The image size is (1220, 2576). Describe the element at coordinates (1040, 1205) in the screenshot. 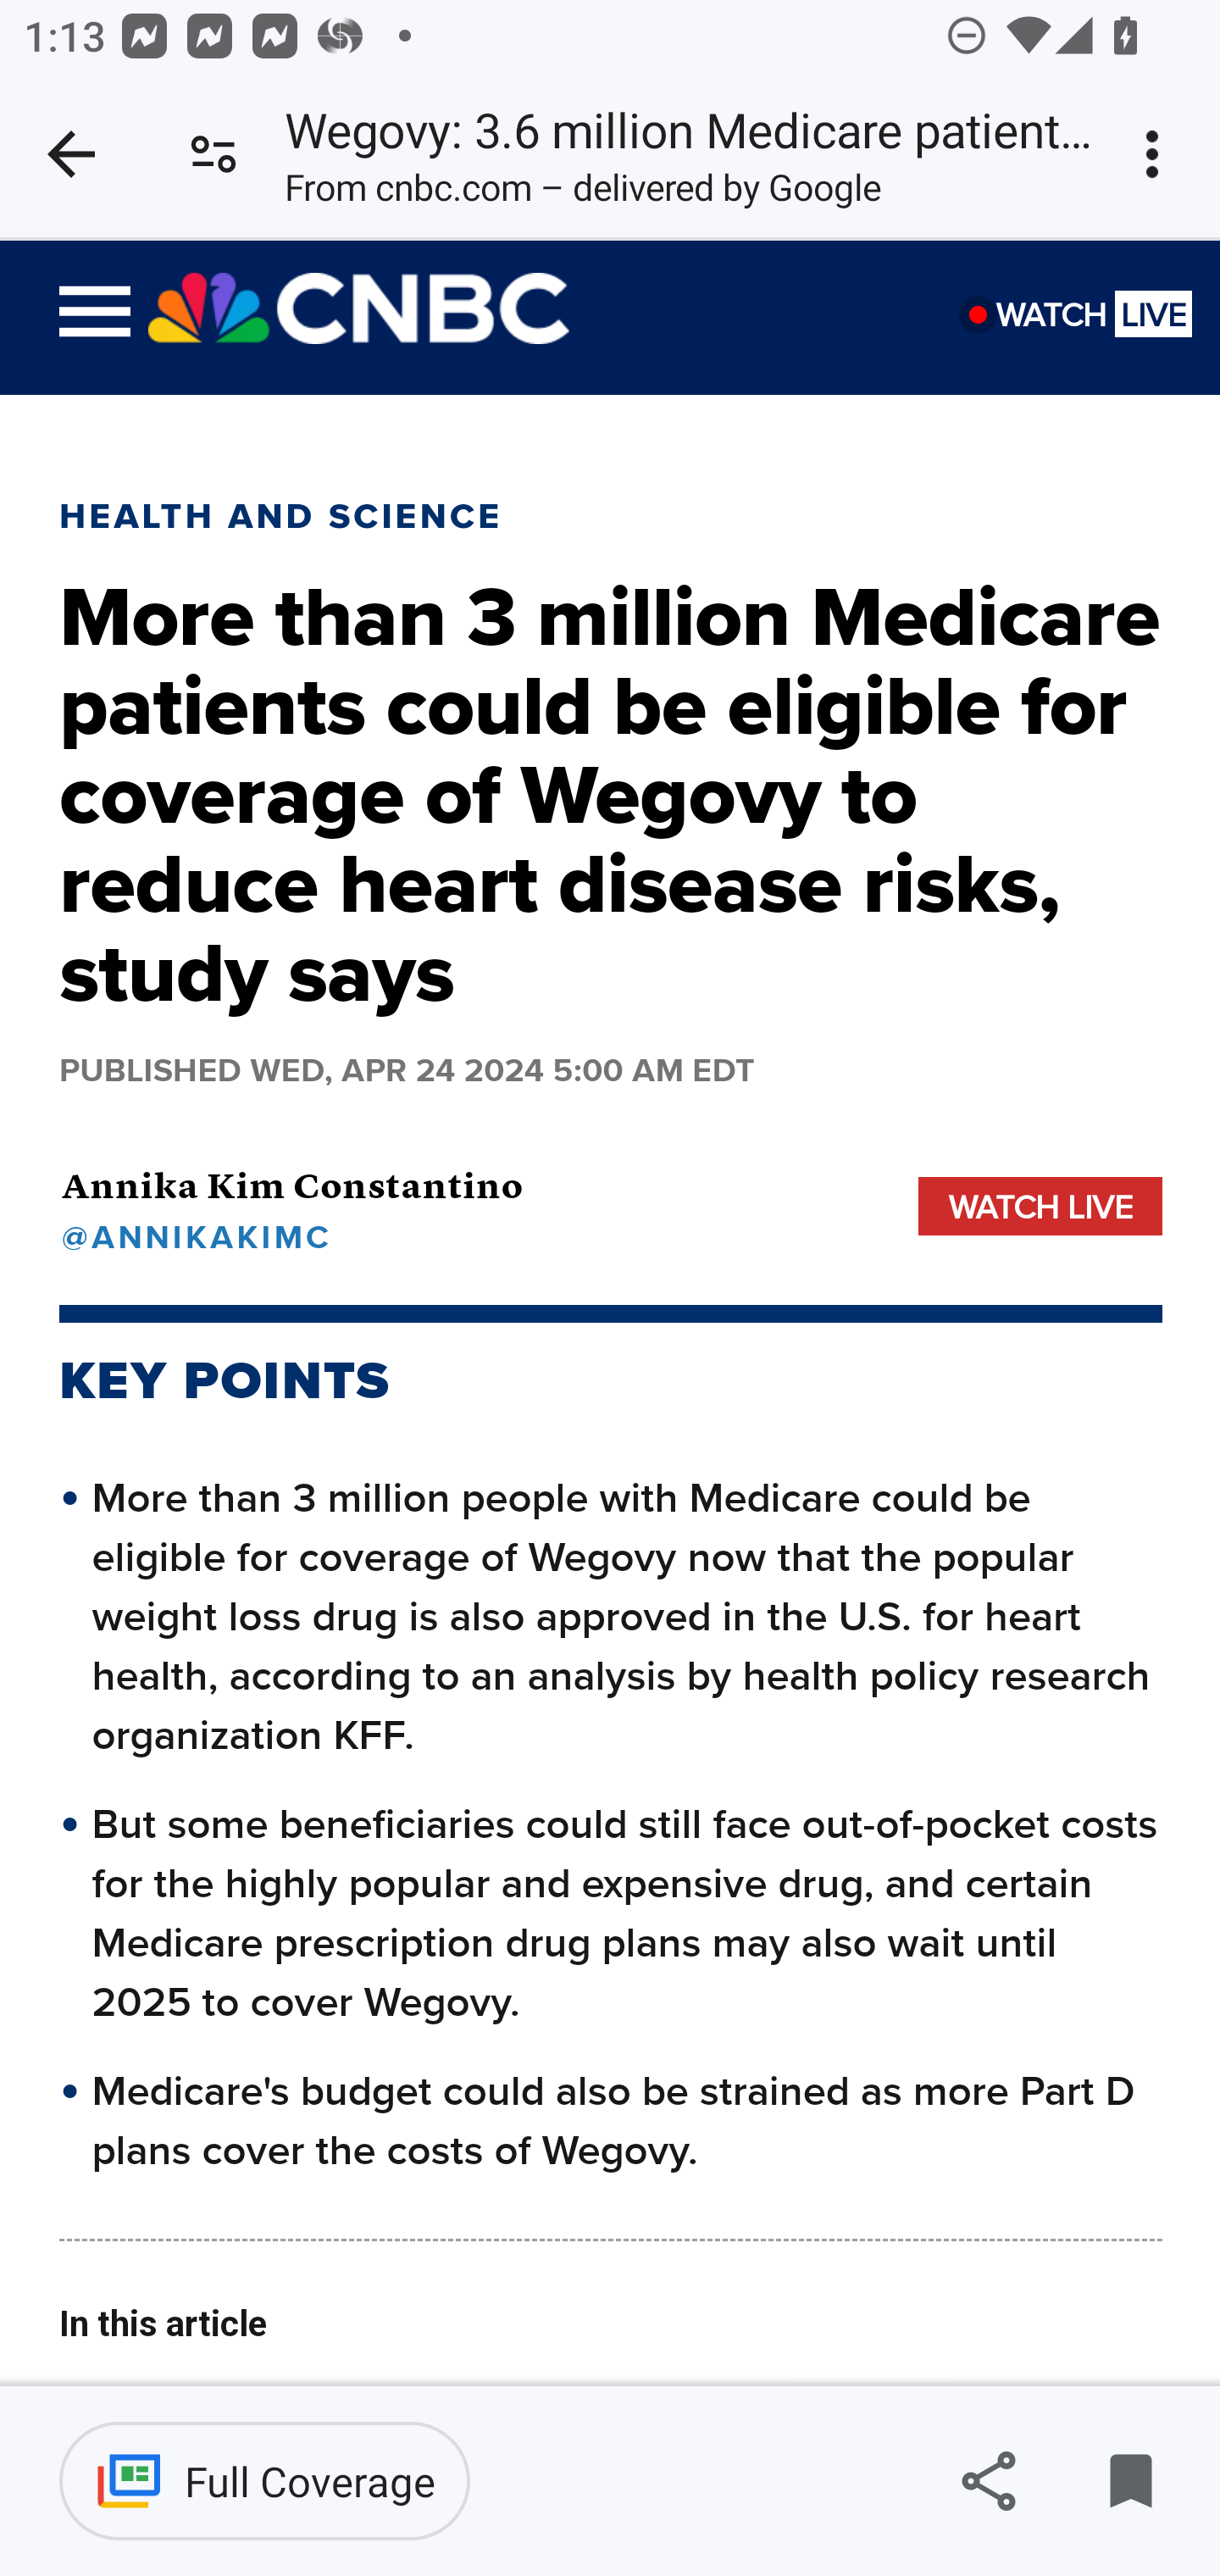

I see `WATCH LIVE` at that location.